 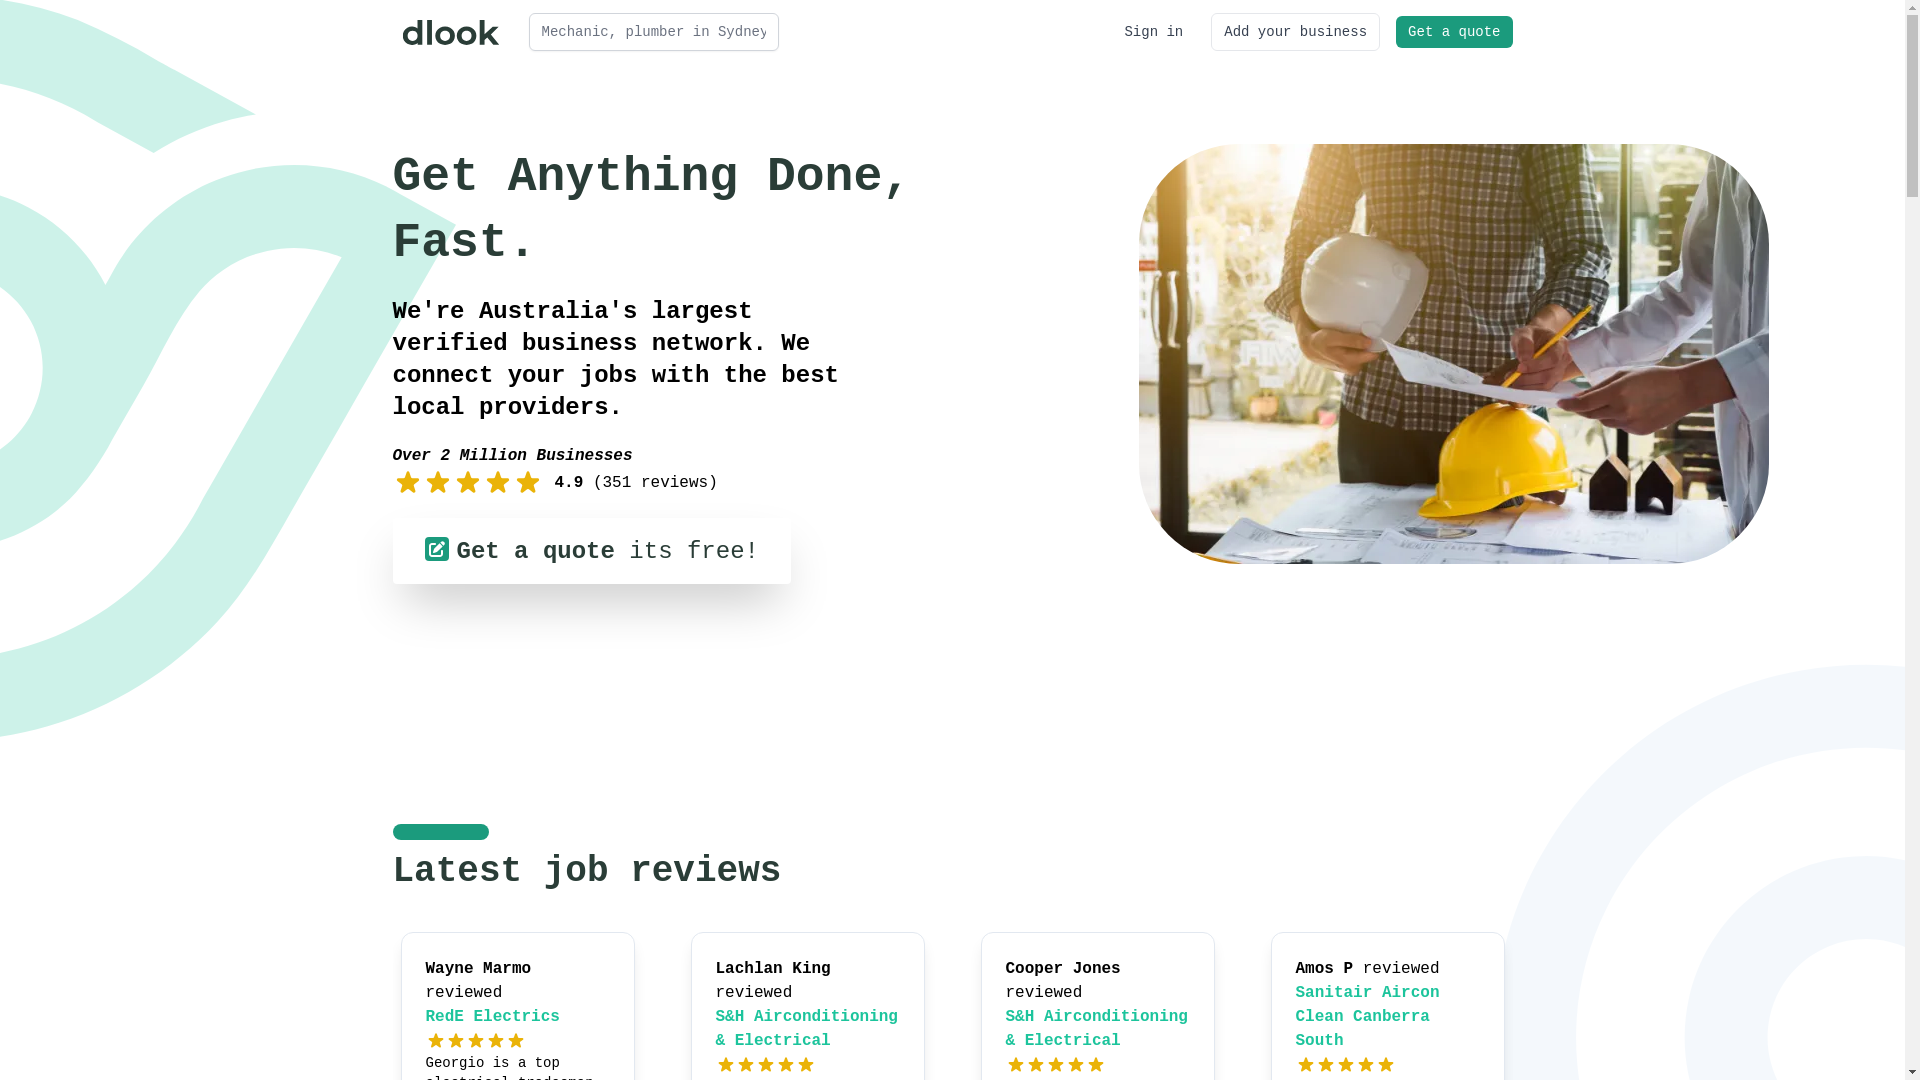 What do you see at coordinates (1097, 1029) in the screenshot?
I see `S&H Airconditioning & Electrical` at bounding box center [1097, 1029].